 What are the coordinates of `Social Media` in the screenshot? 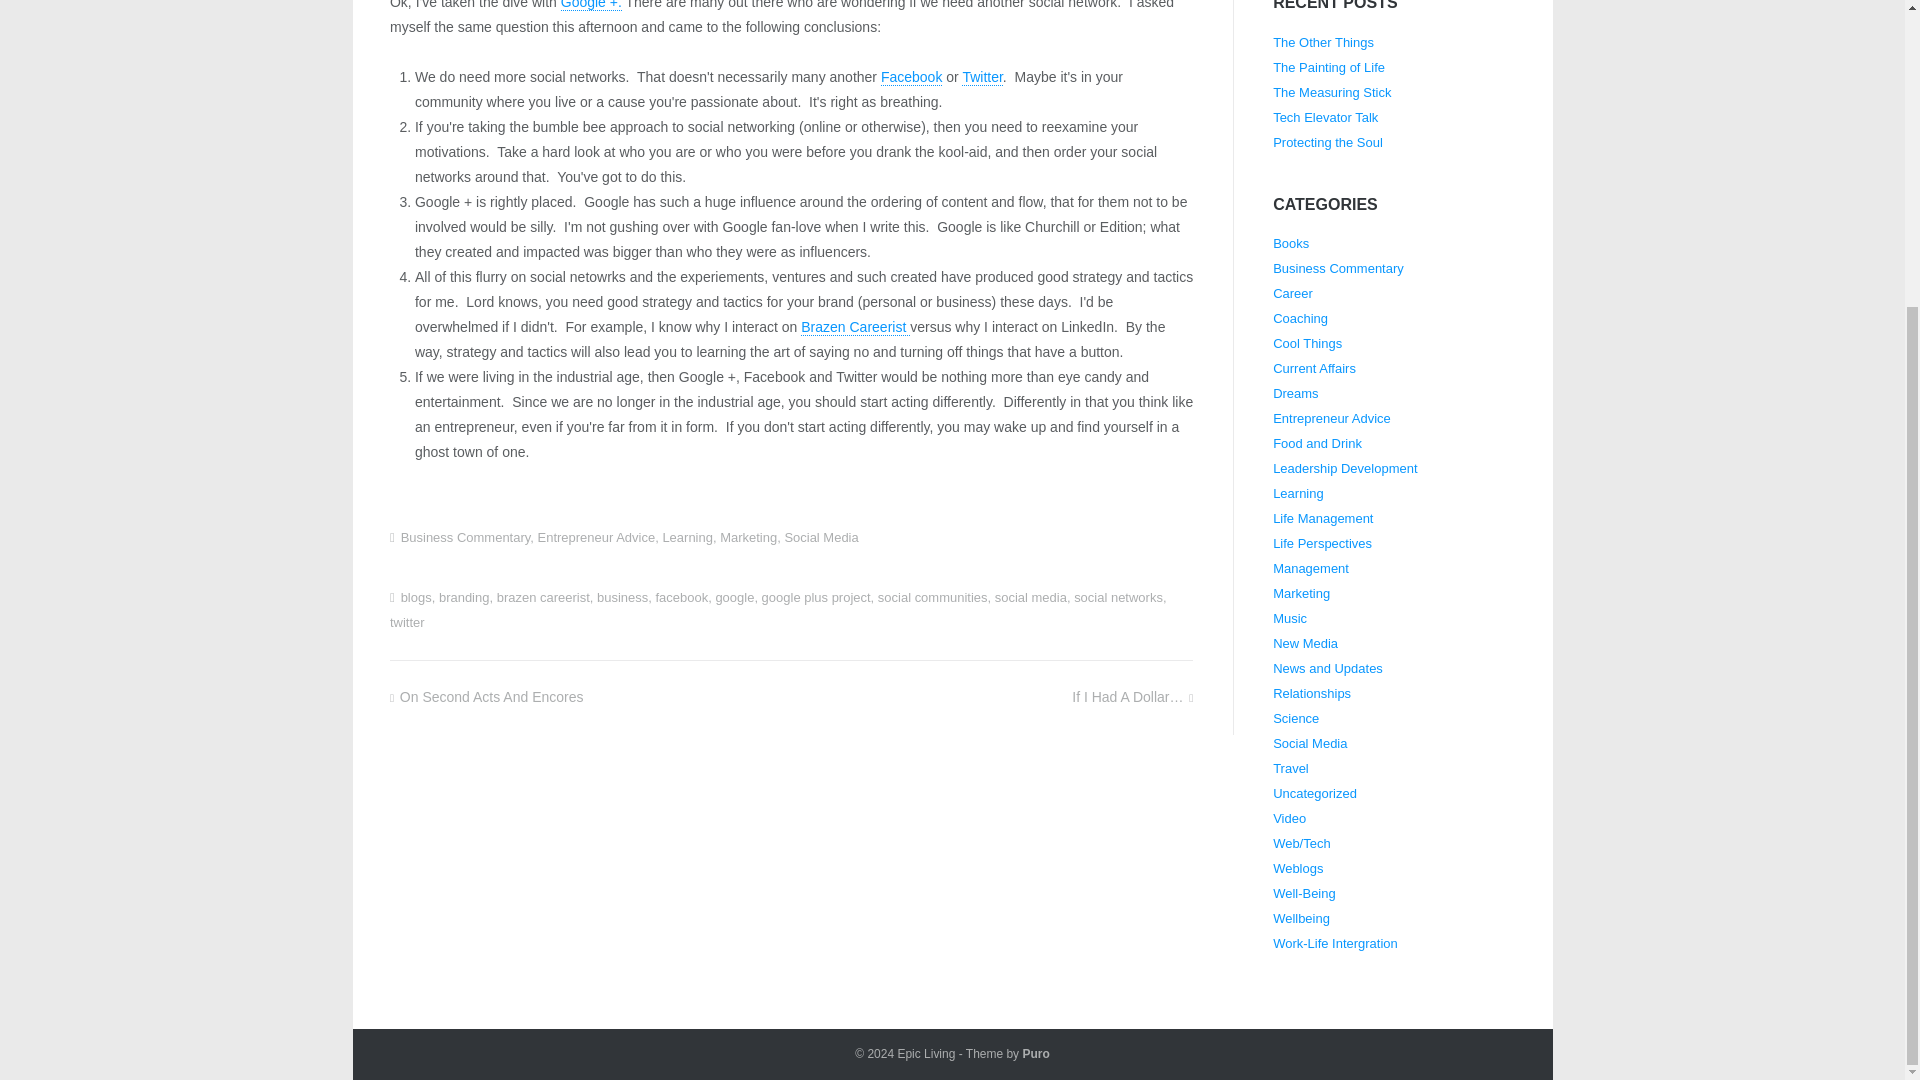 It's located at (820, 538).